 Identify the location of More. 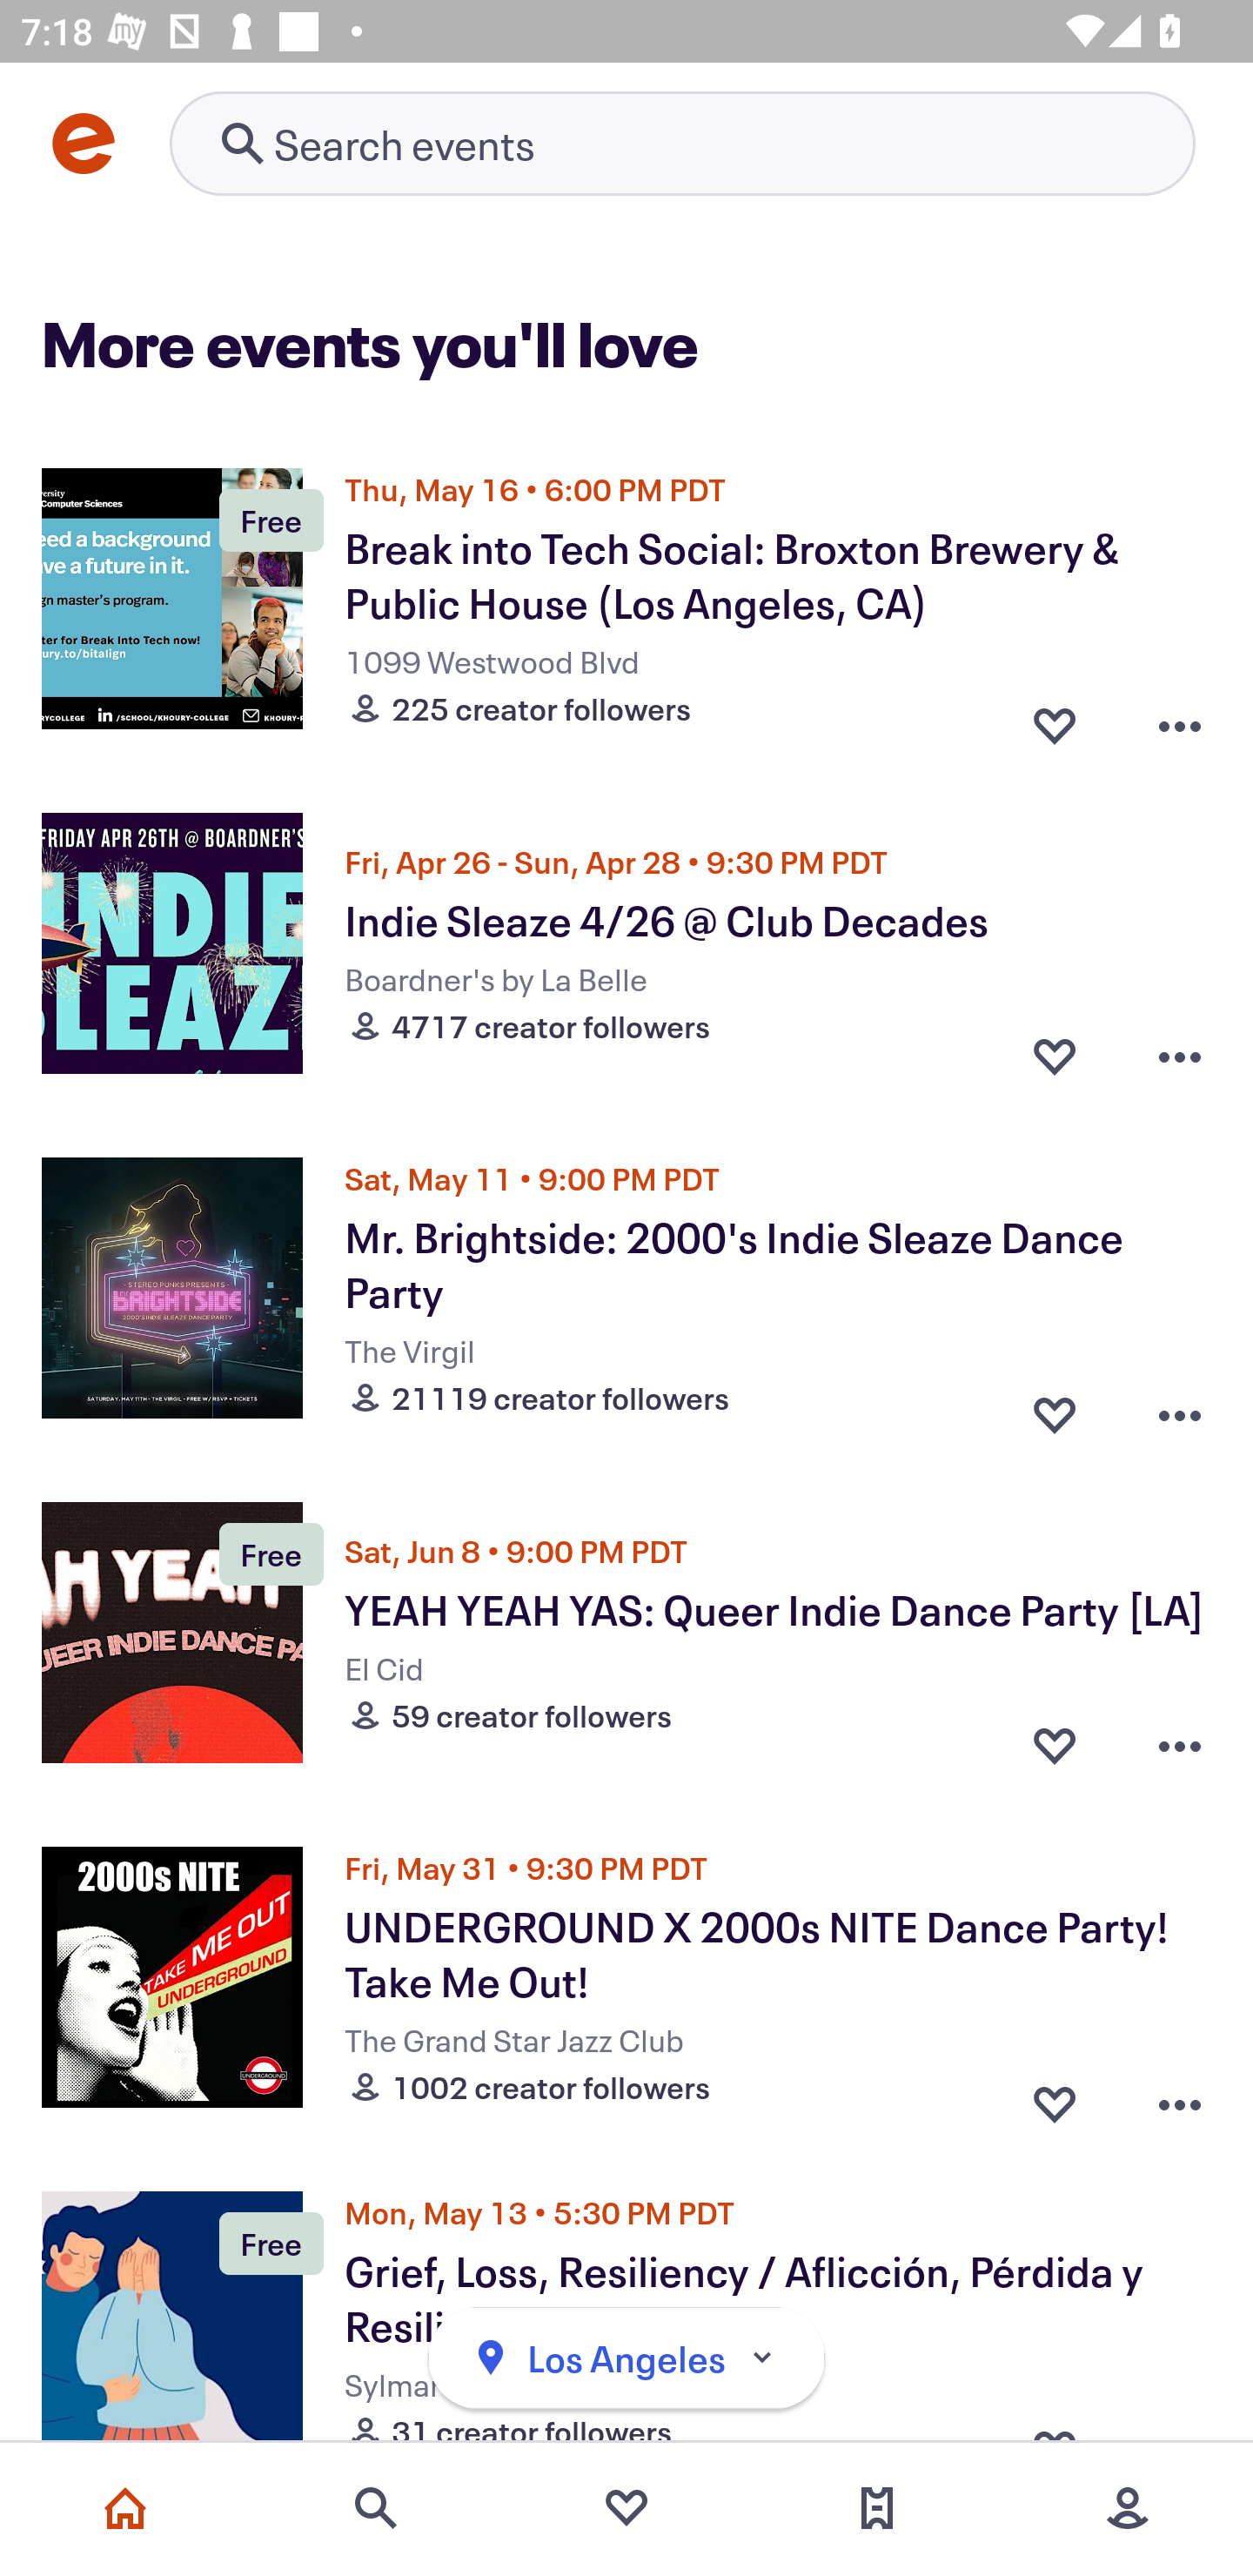
(1128, 2508).